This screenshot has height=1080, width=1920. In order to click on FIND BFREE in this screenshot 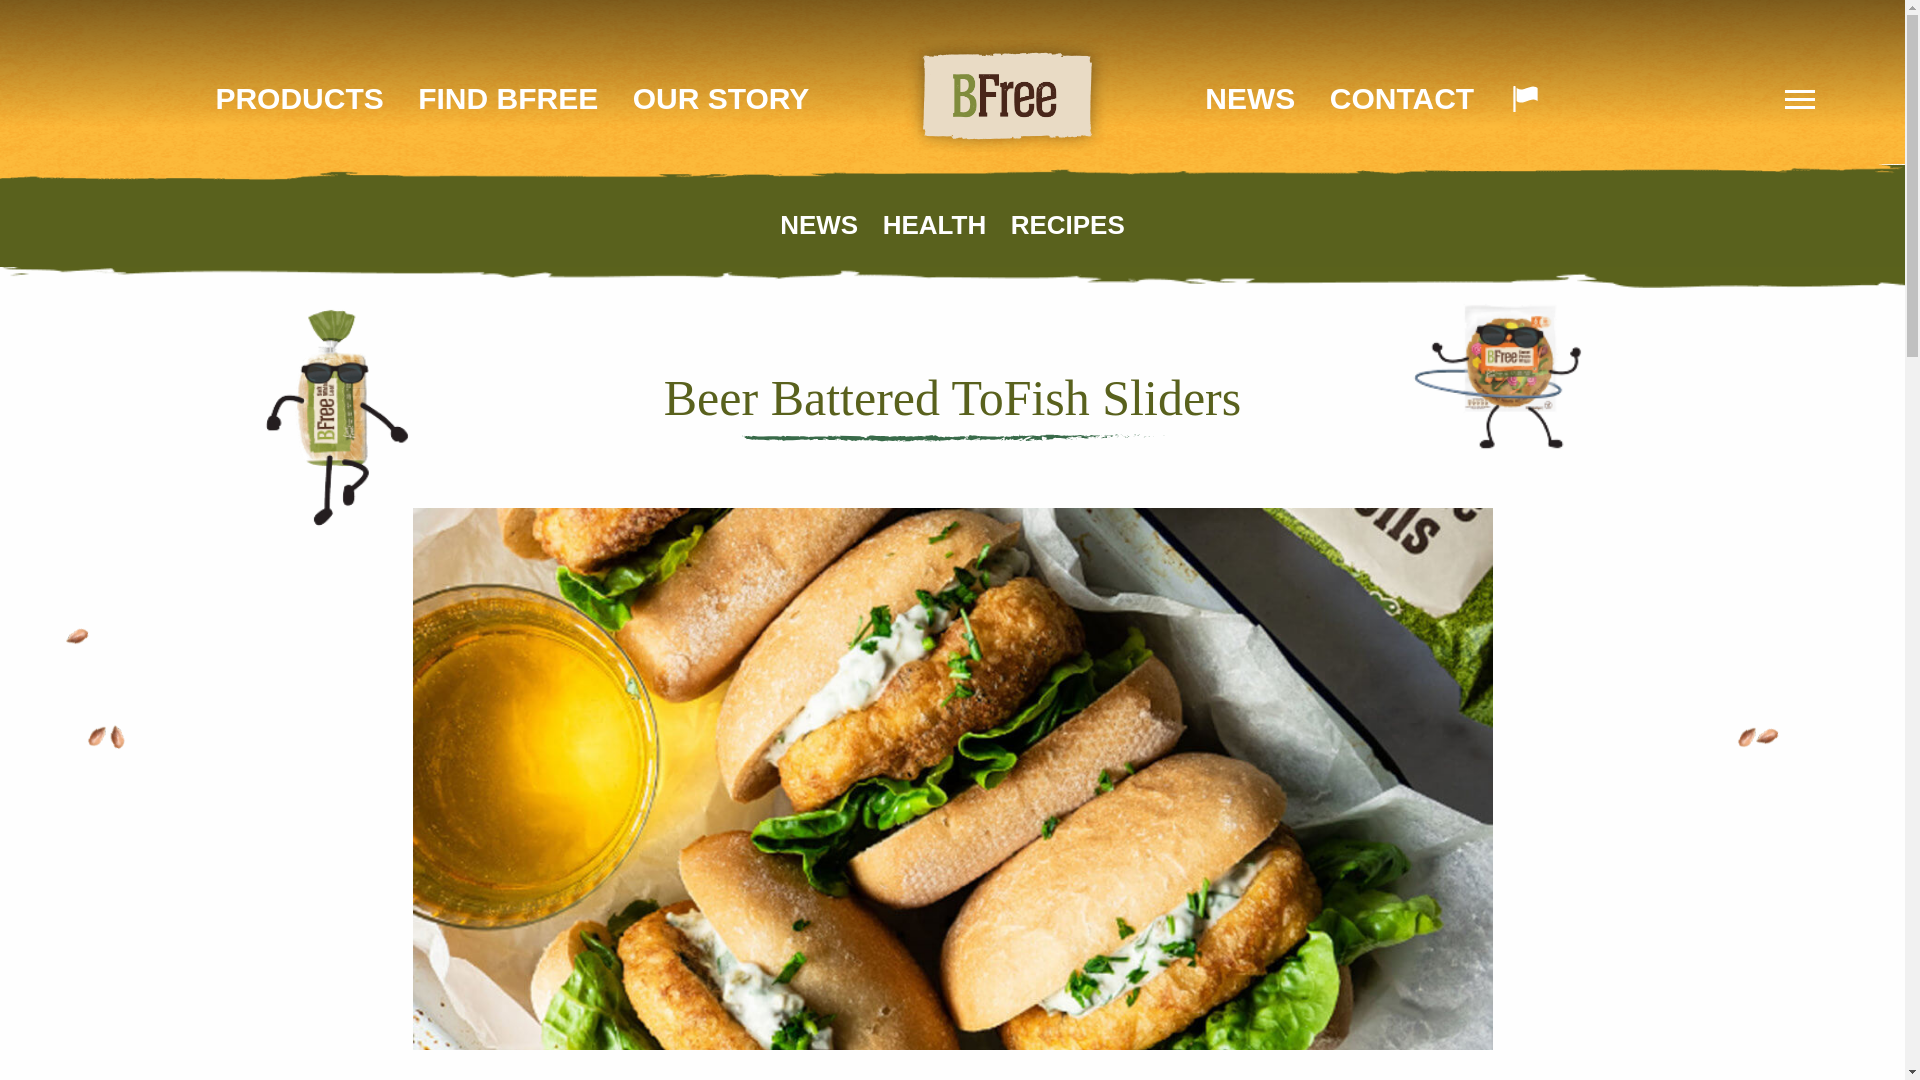, I will do `click(508, 98)`.